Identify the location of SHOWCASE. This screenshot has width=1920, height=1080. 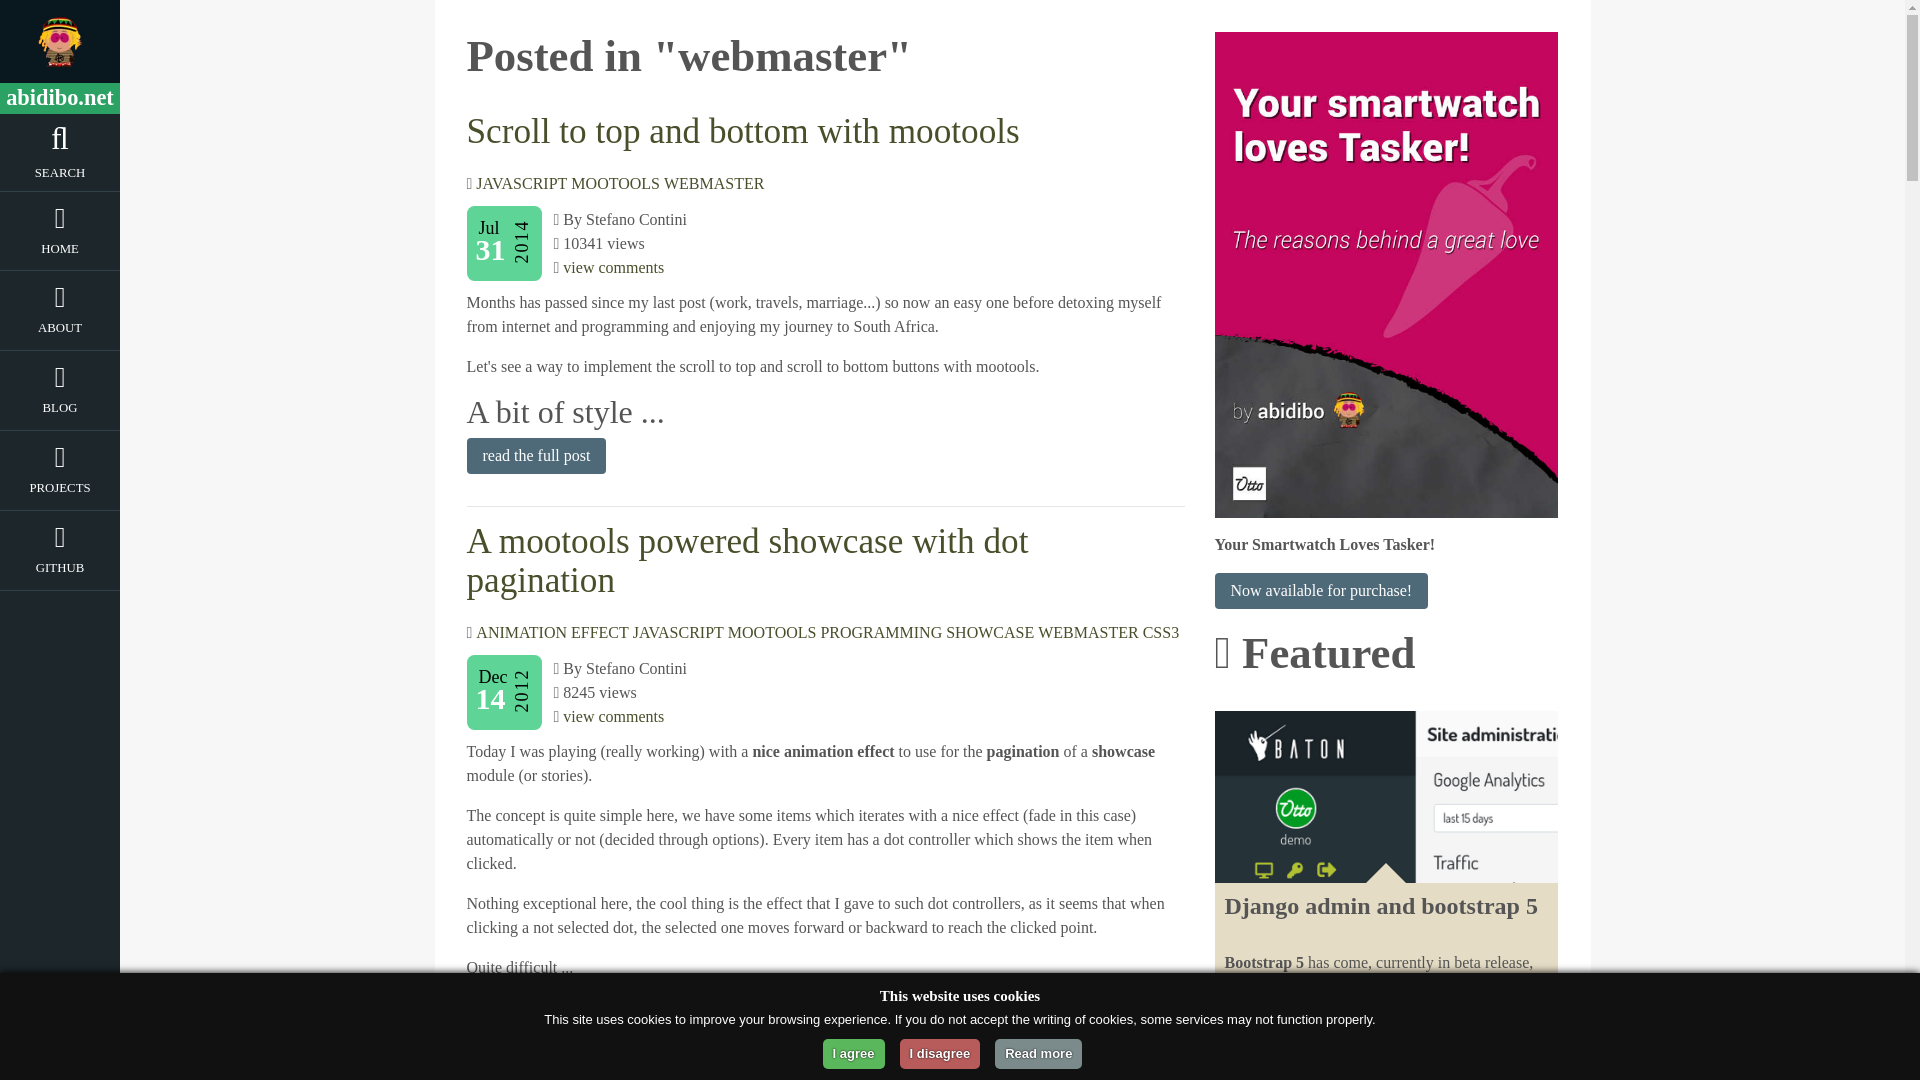
(990, 632).